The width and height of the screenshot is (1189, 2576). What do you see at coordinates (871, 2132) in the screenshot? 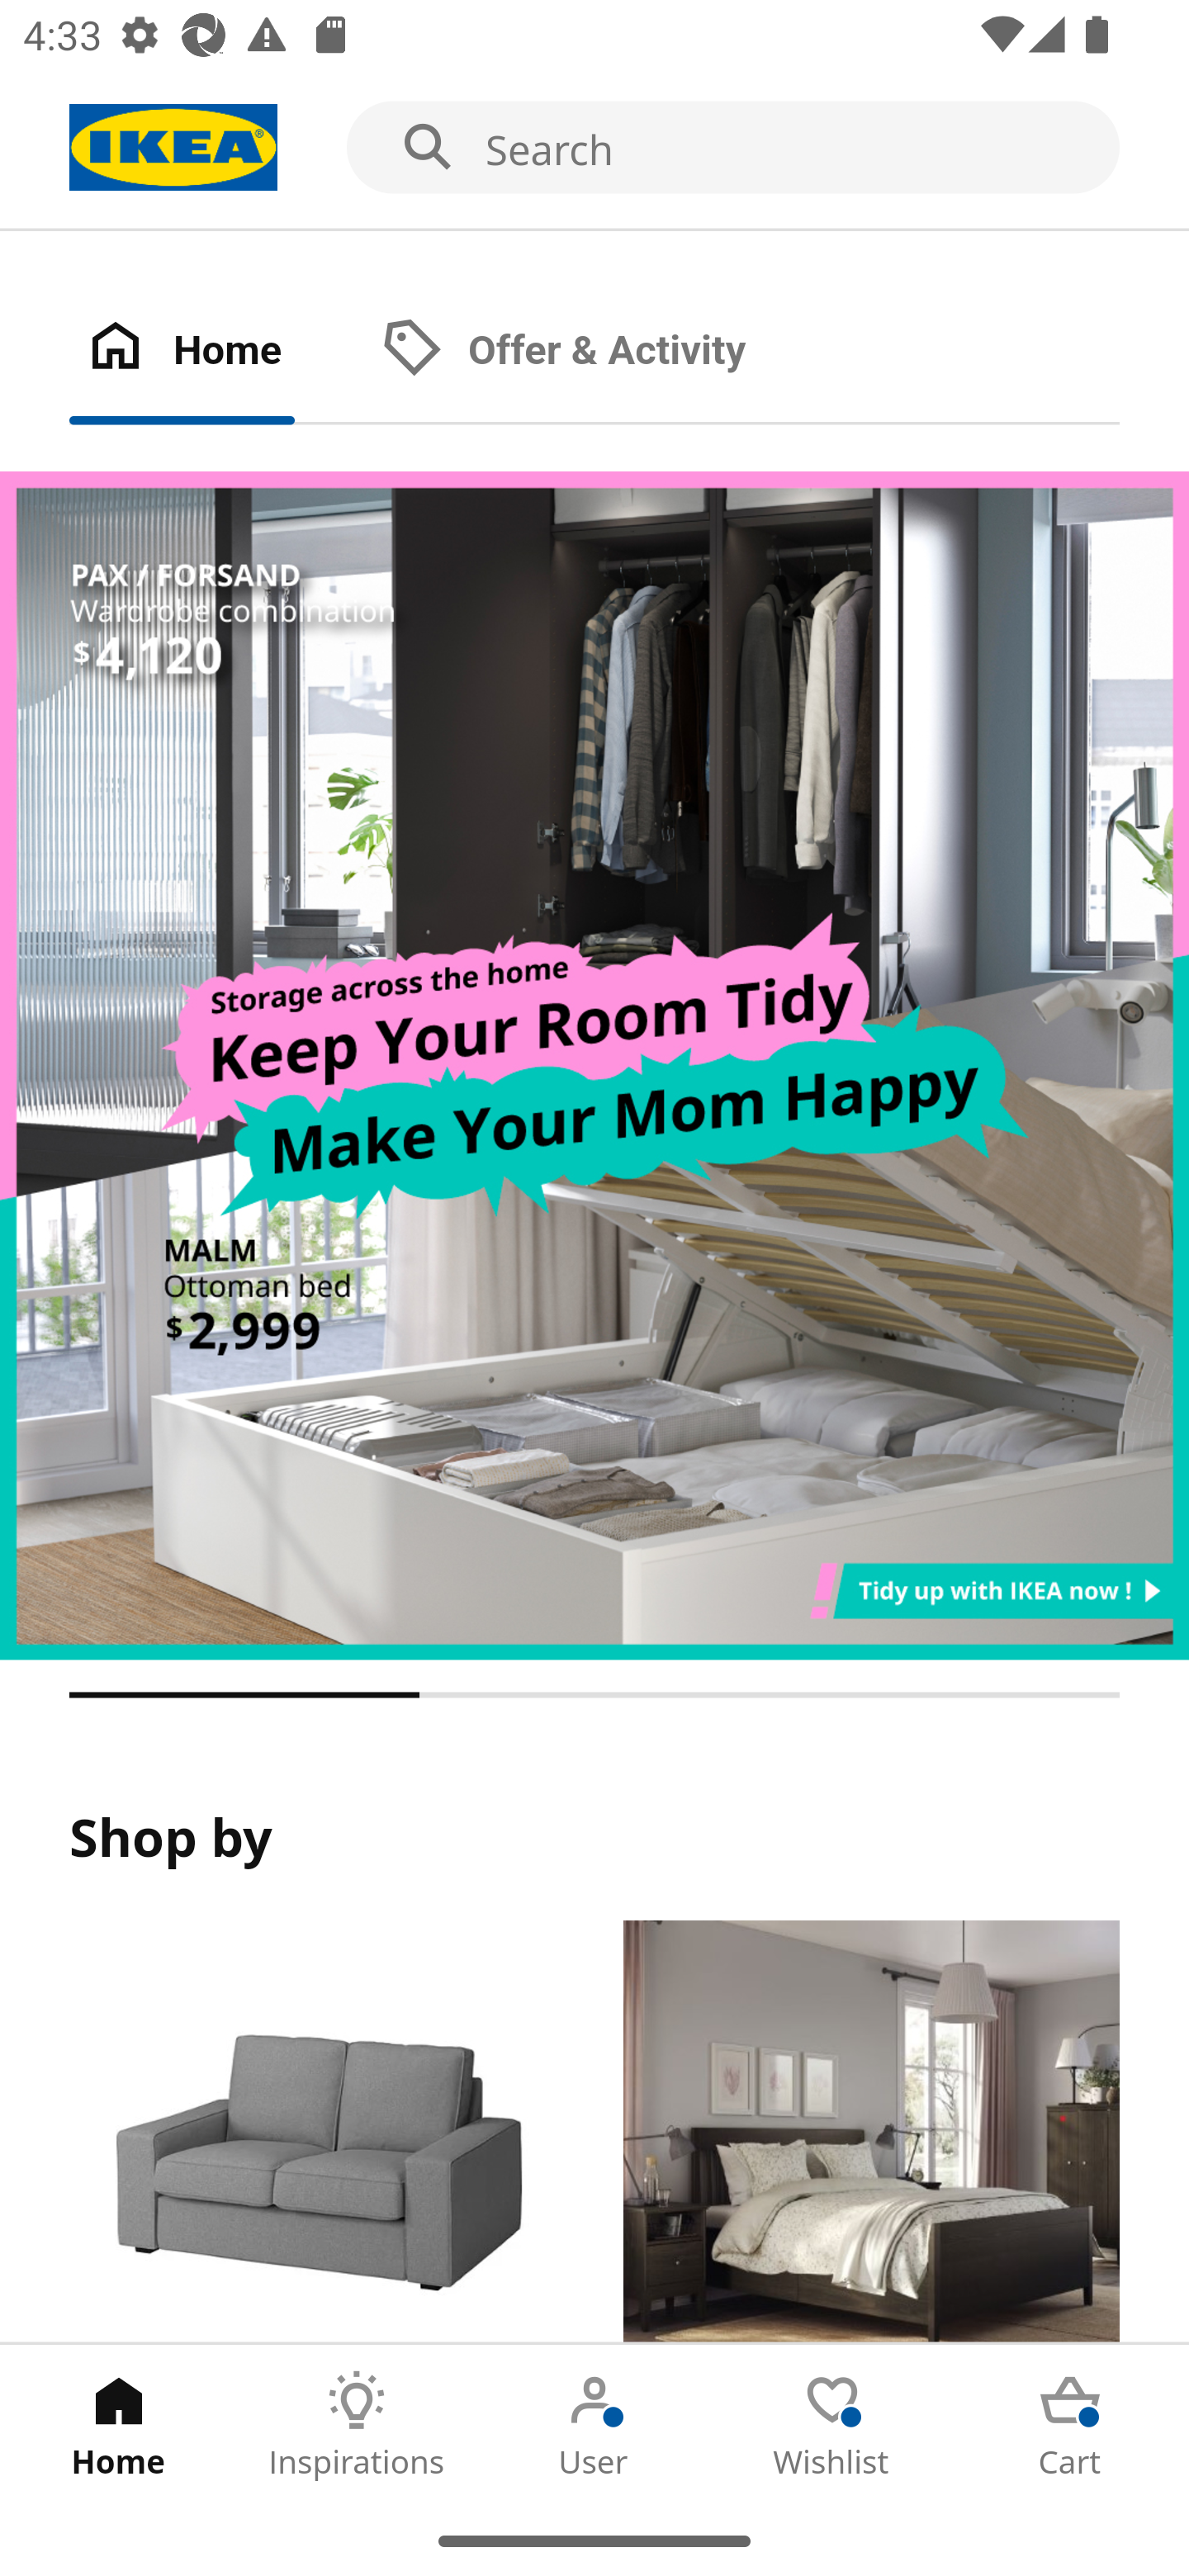
I see `Rooms` at bounding box center [871, 2132].